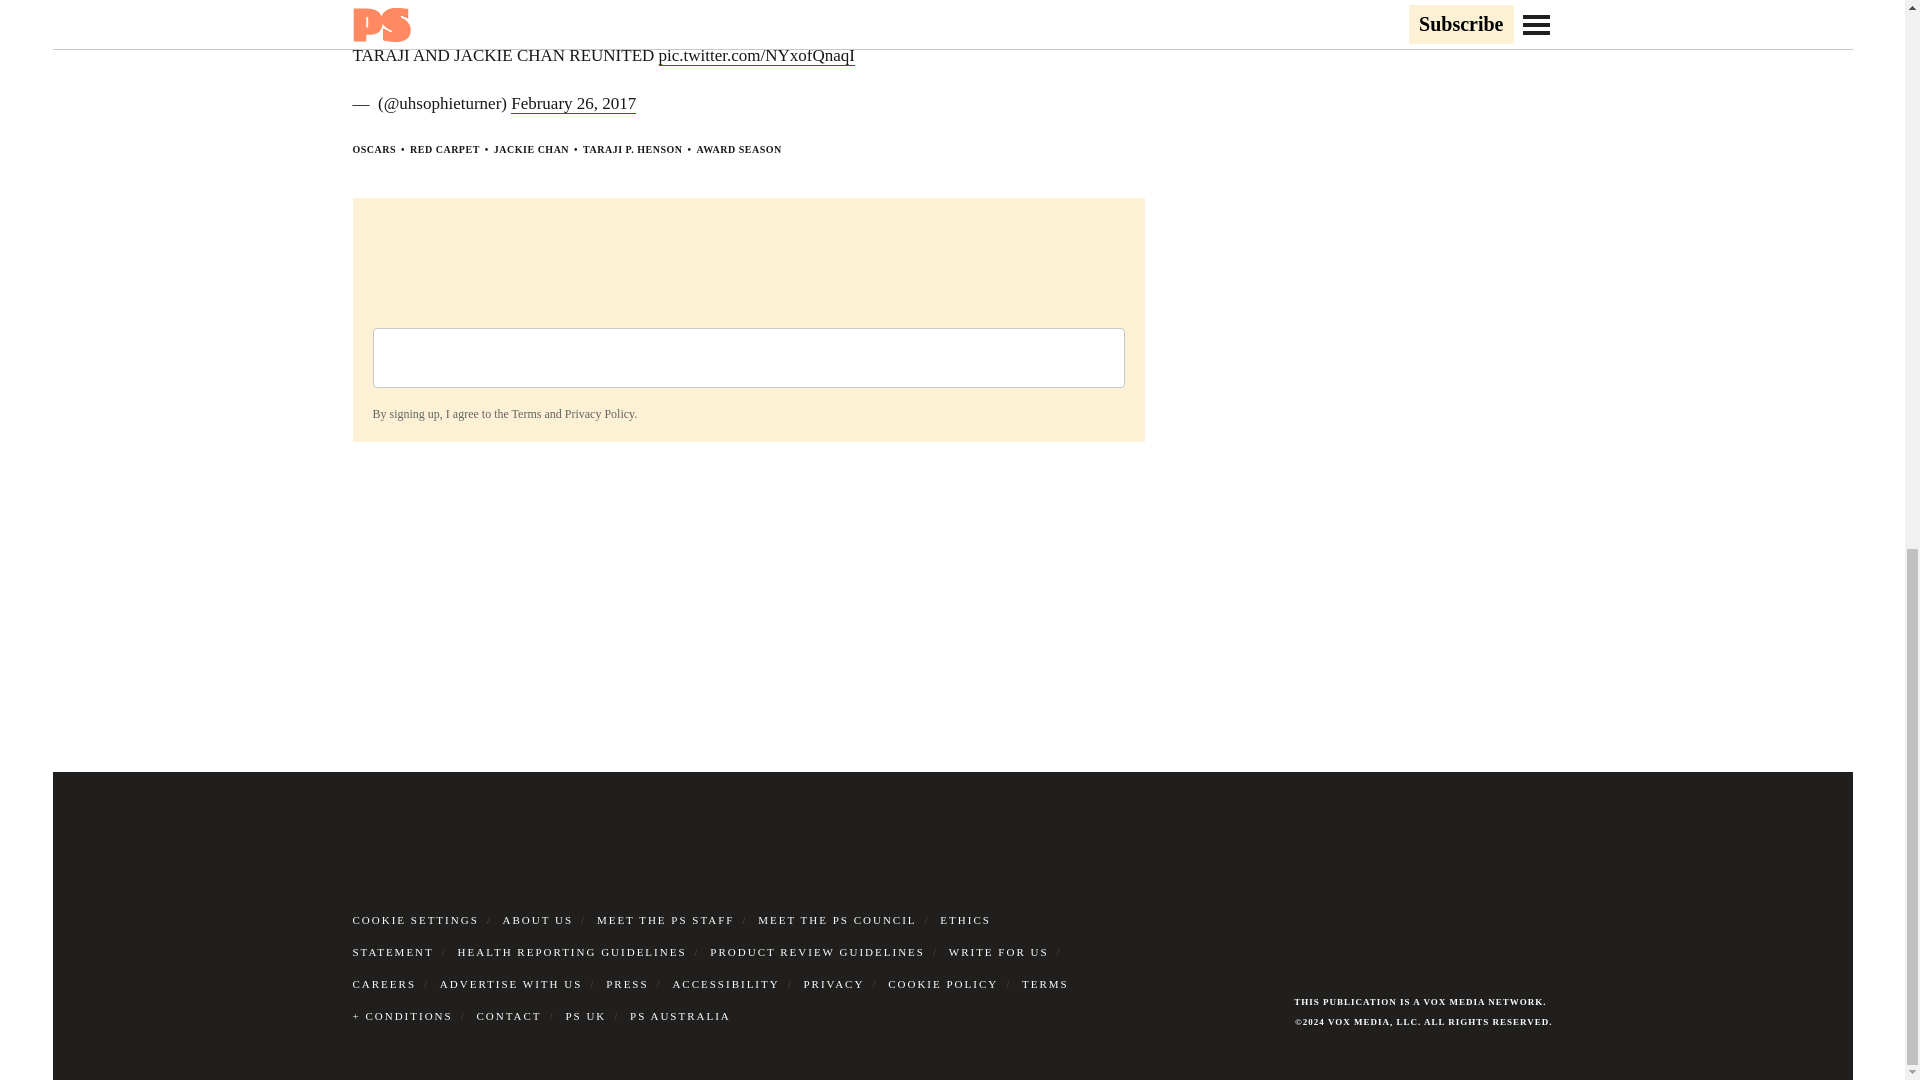 This screenshot has width=1920, height=1080. What do you see at coordinates (445, 149) in the screenshot?
I see `RED CARPET` at bounding box center [445, 149].